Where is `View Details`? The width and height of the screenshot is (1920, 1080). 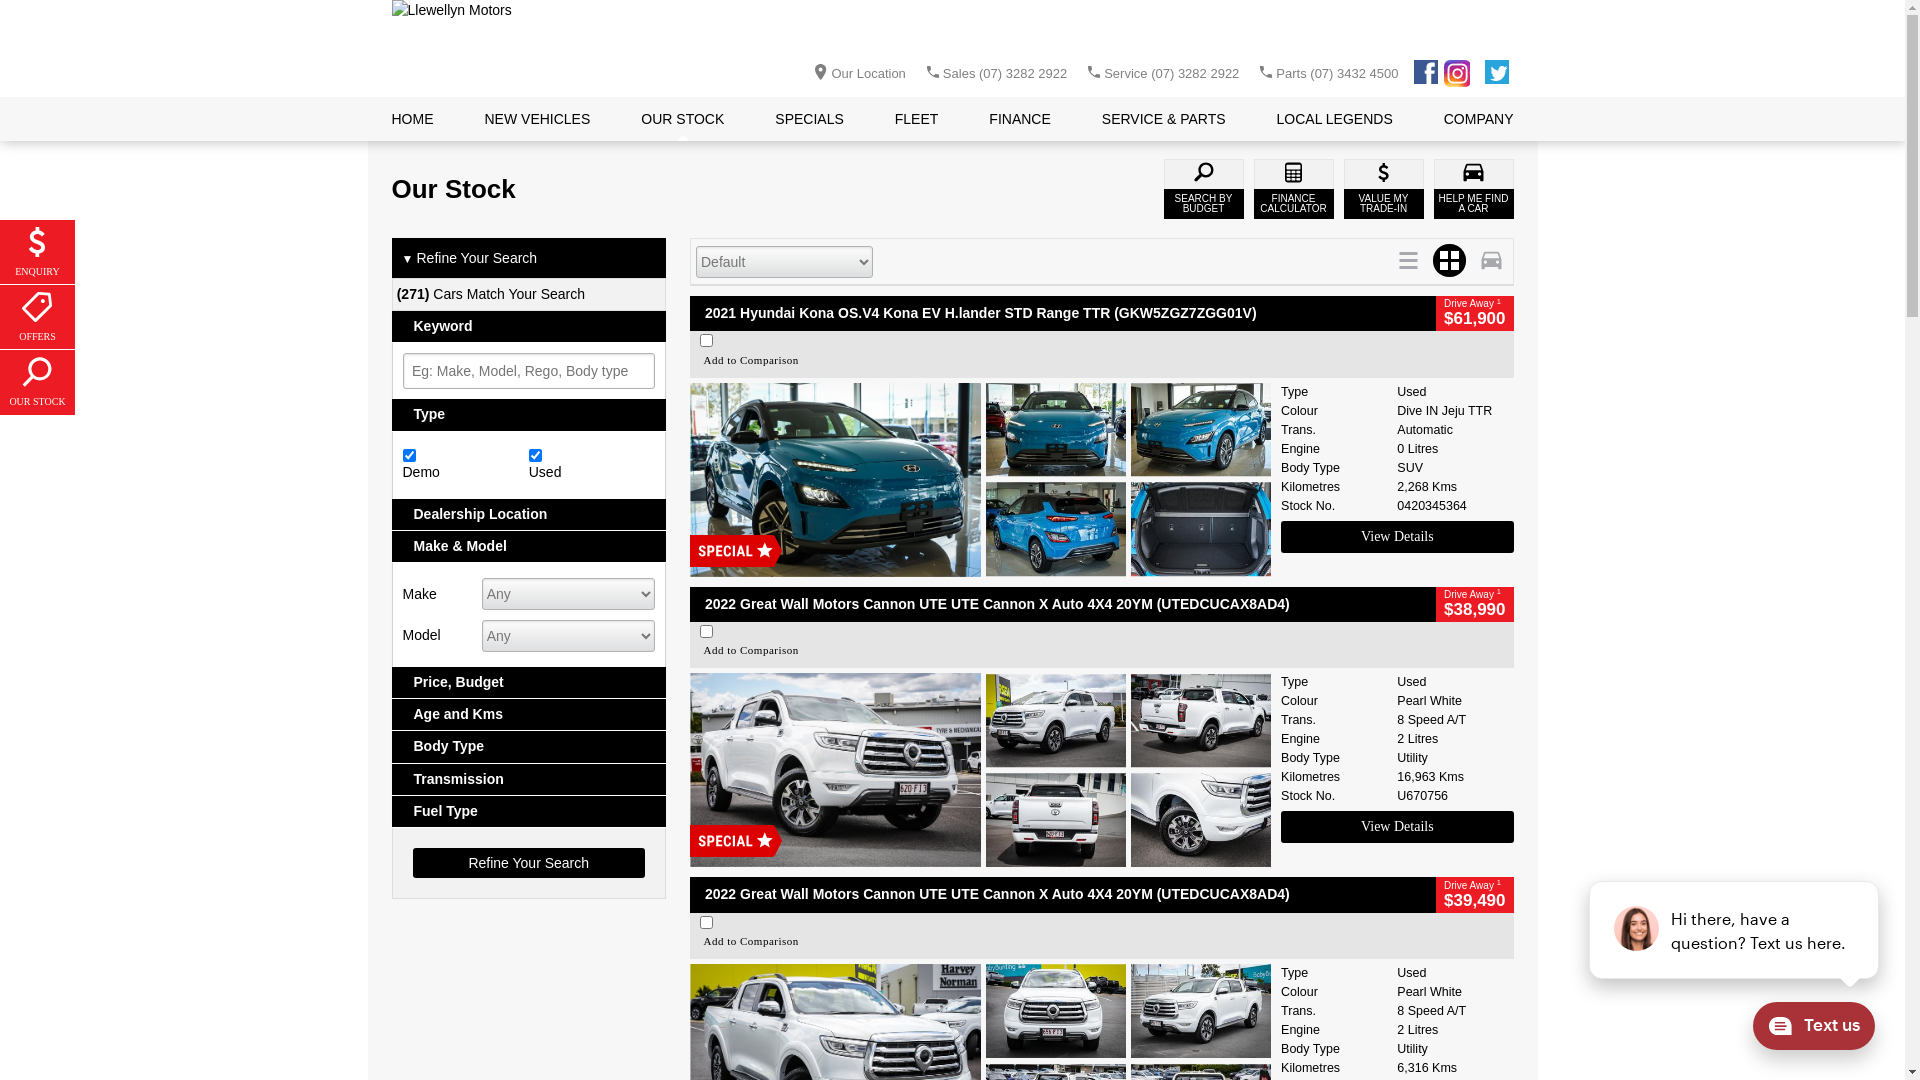 View Details is located at coordinates (1397, 827).